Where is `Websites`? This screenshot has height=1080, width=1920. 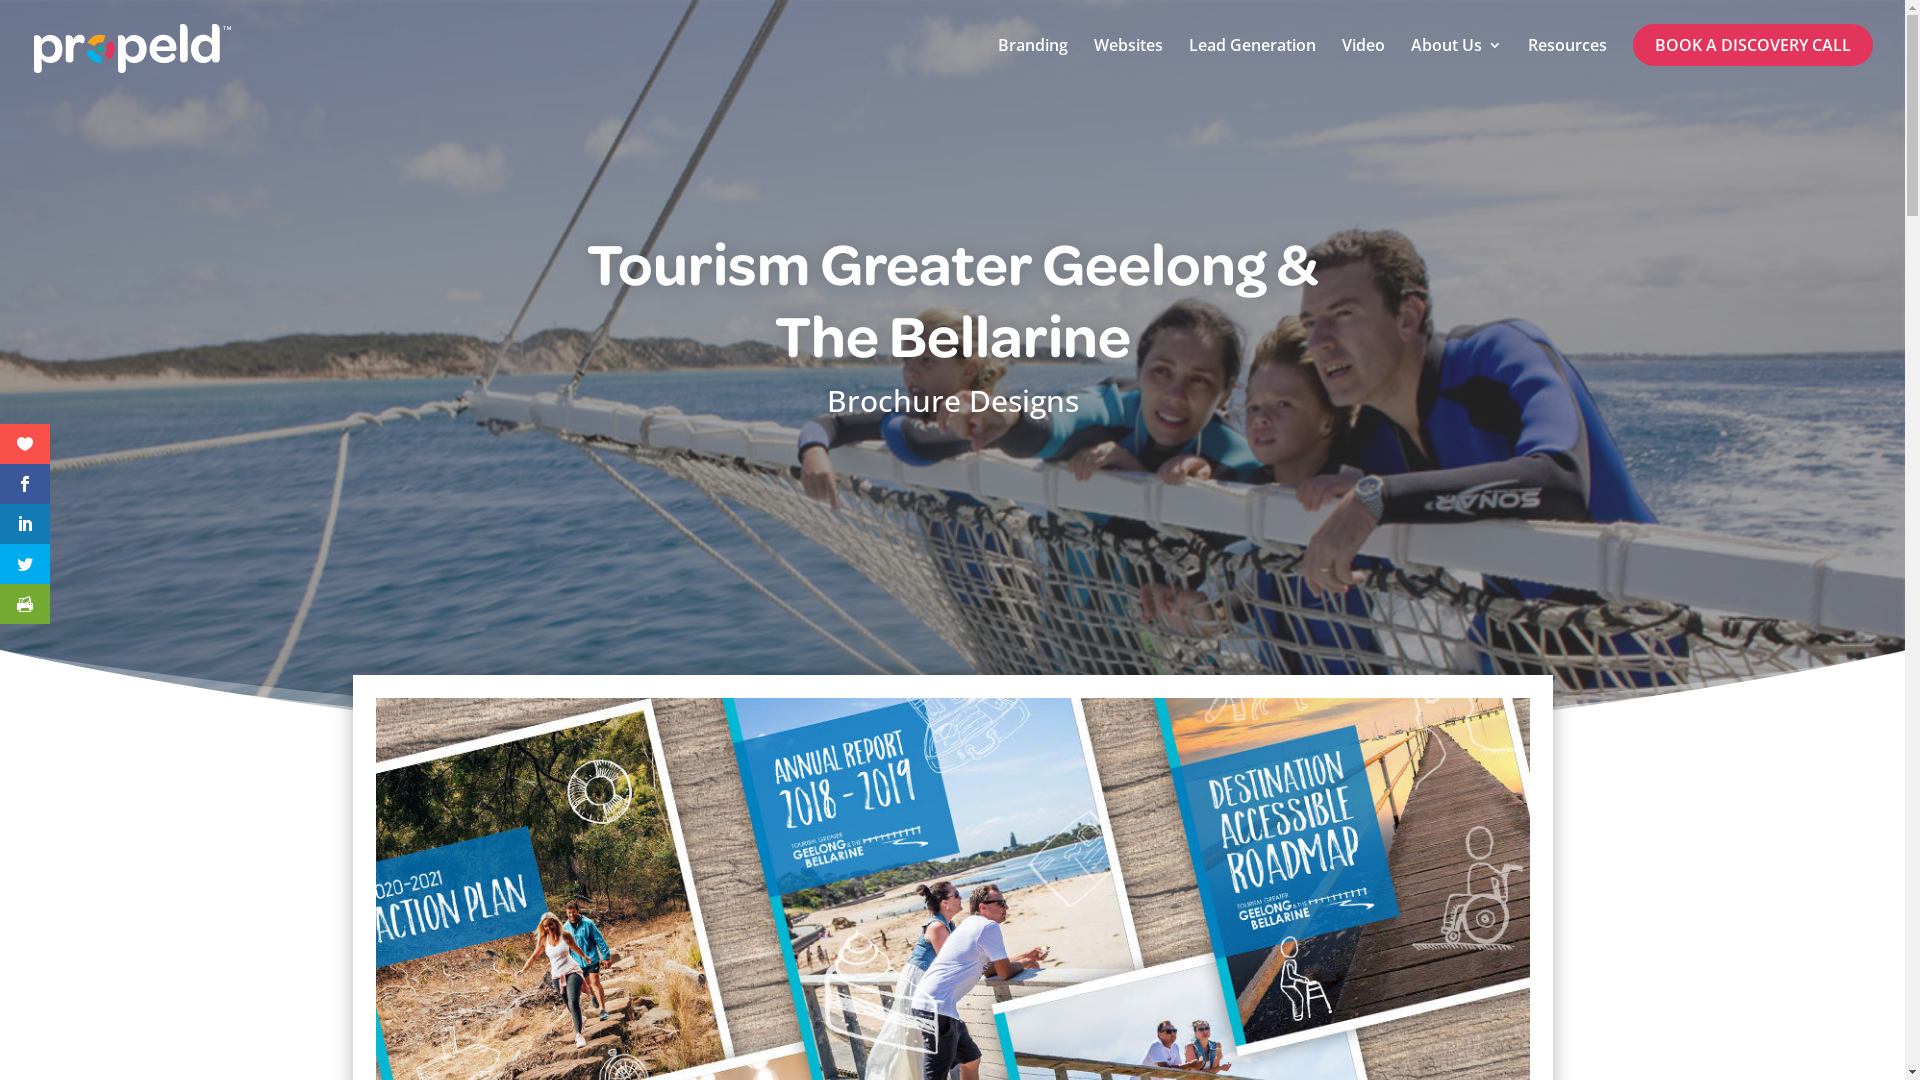 Websites is located at coordinates (1128, 68).